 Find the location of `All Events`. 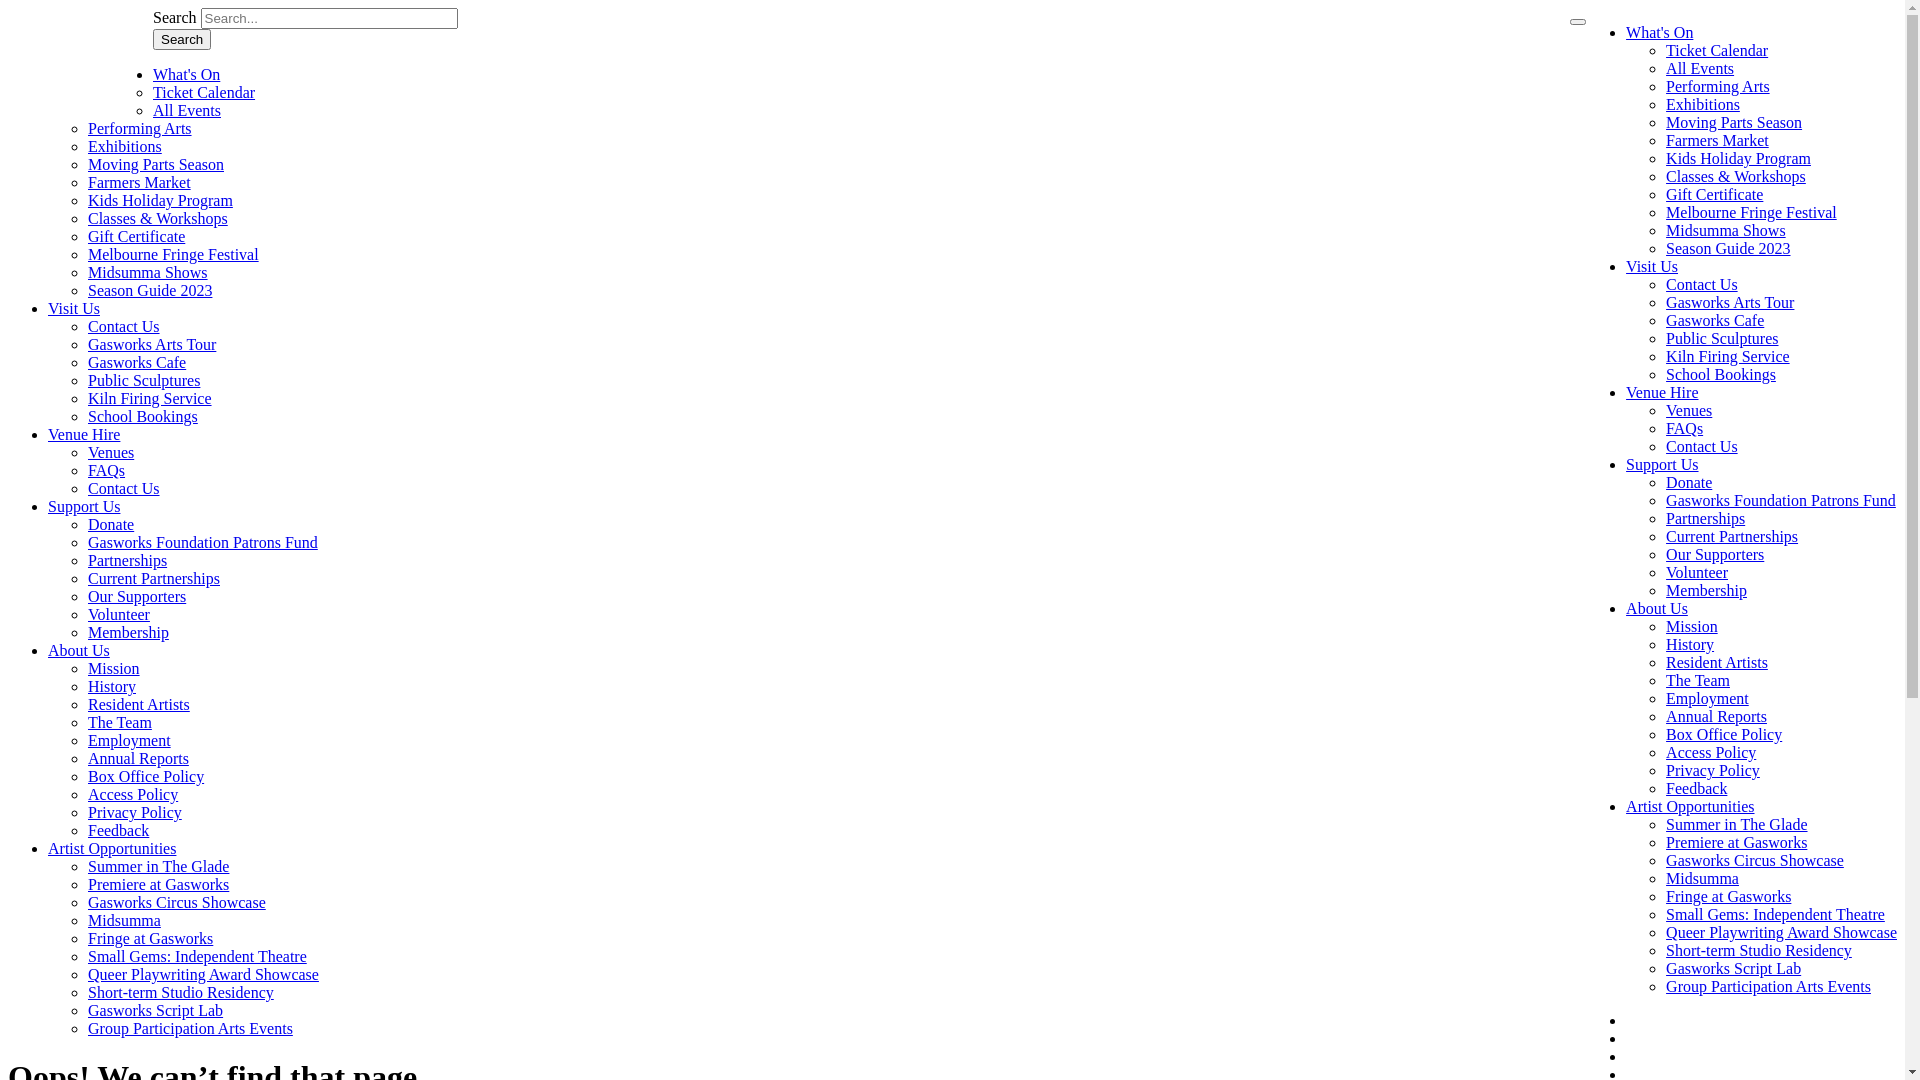

All Events is located at coordinates (1700, 68).